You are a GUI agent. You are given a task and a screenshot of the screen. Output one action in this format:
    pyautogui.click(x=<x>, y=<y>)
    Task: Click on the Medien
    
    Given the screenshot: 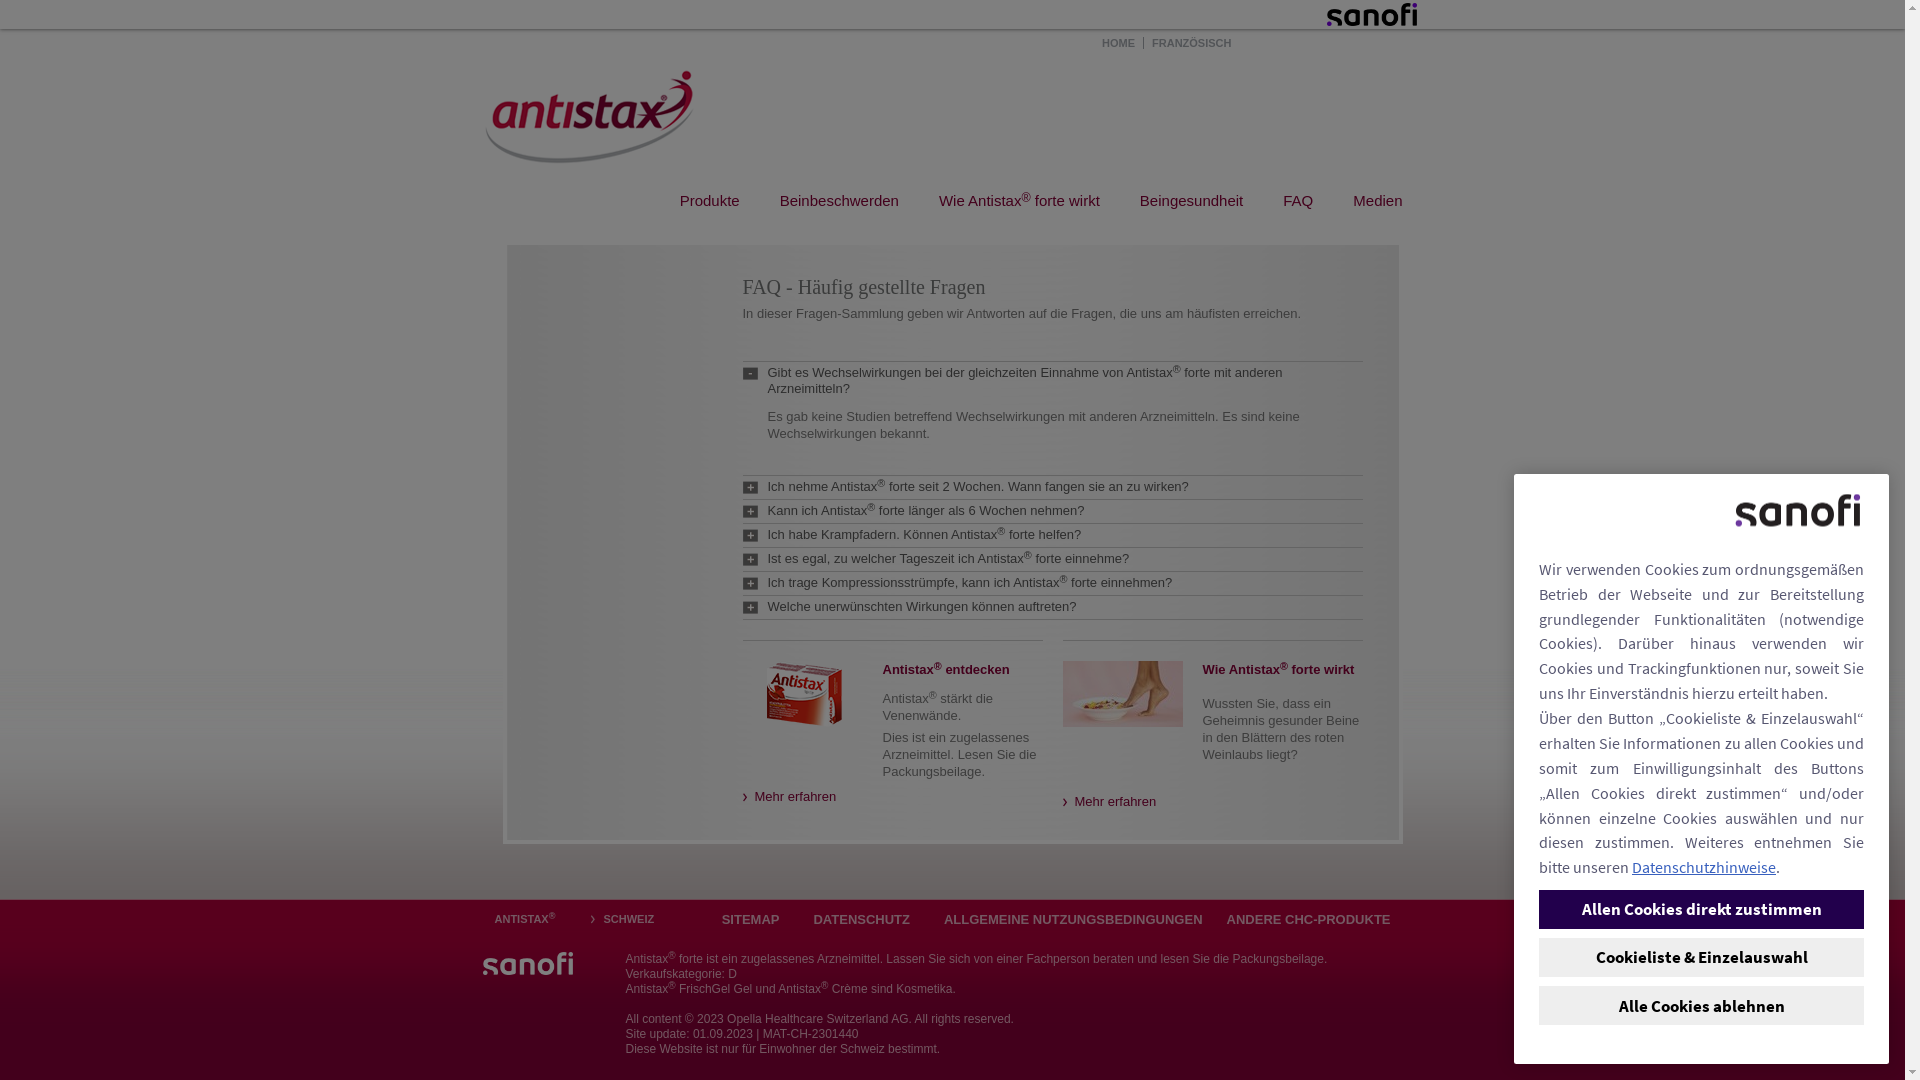 What is the action you would take?
    pyautogui.click(x=1378, y=200)
    